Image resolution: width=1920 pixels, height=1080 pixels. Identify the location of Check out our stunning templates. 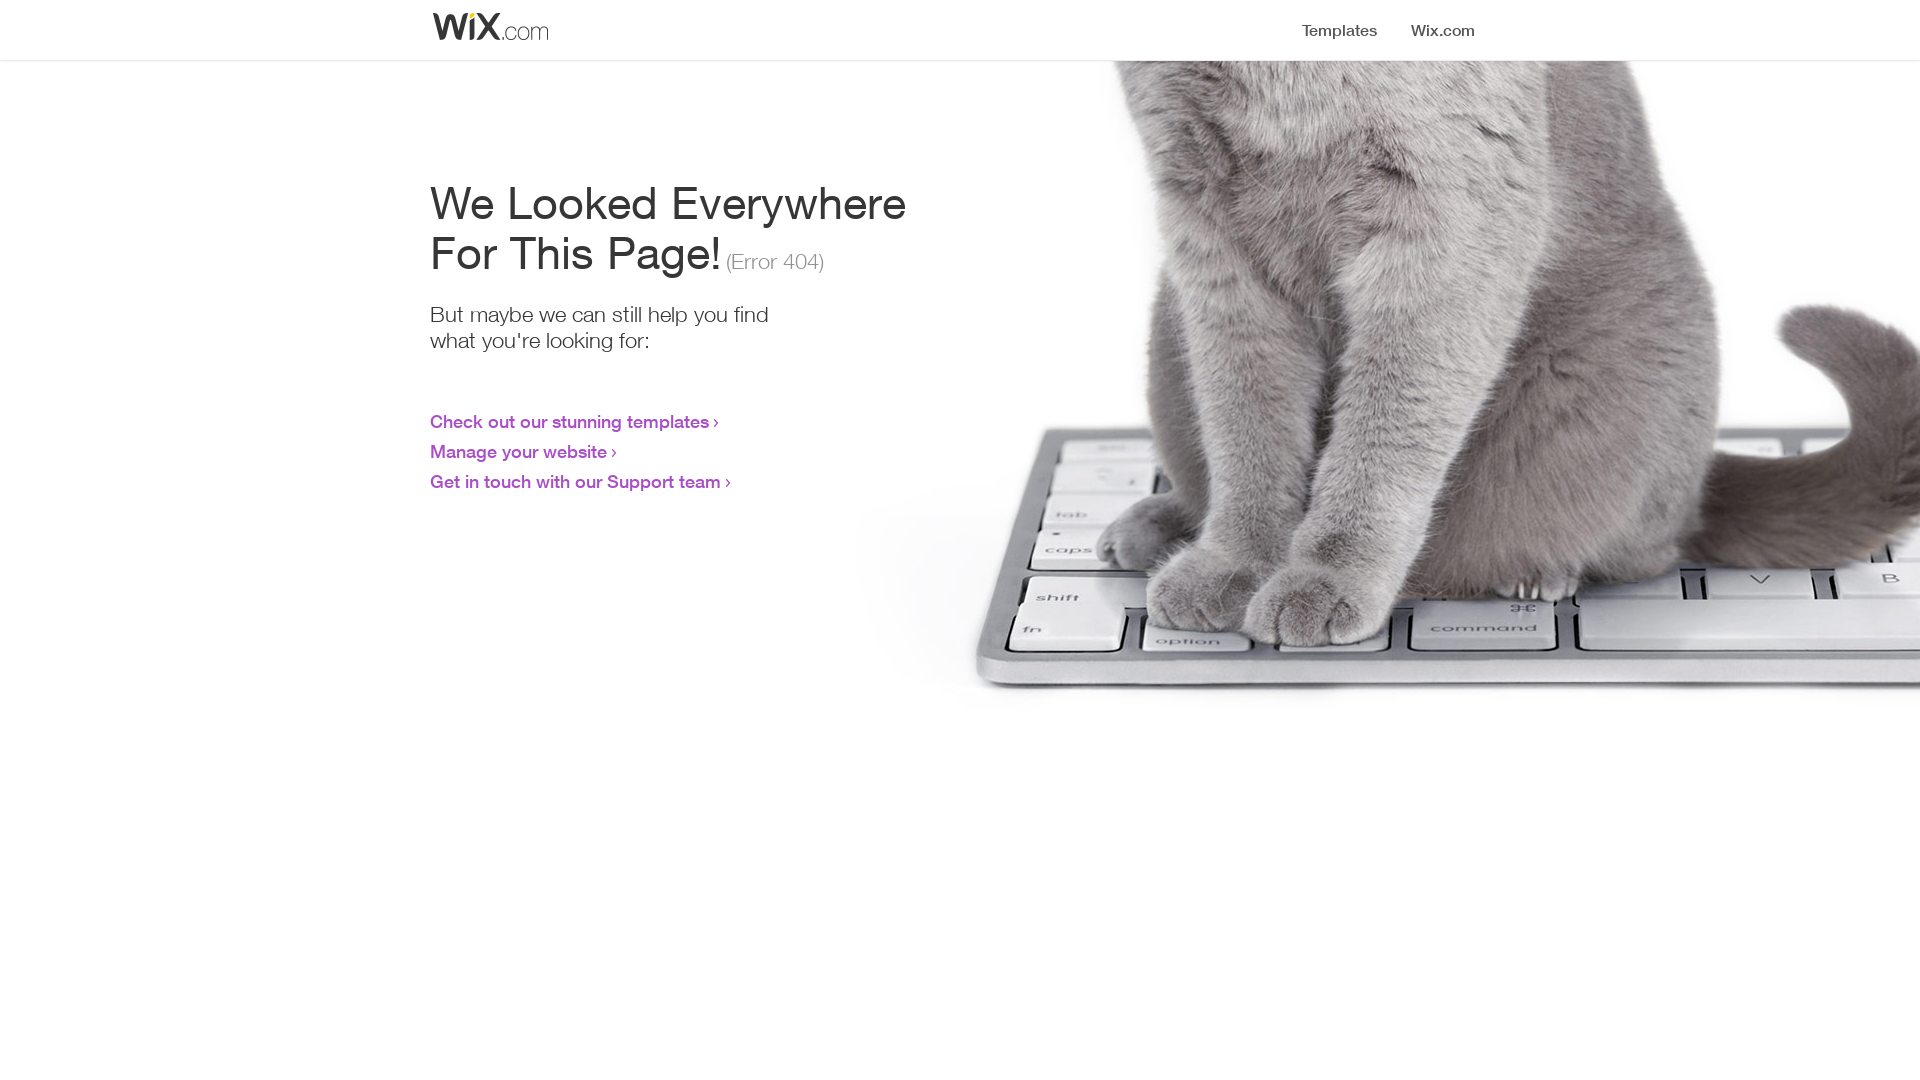
(570, 421).